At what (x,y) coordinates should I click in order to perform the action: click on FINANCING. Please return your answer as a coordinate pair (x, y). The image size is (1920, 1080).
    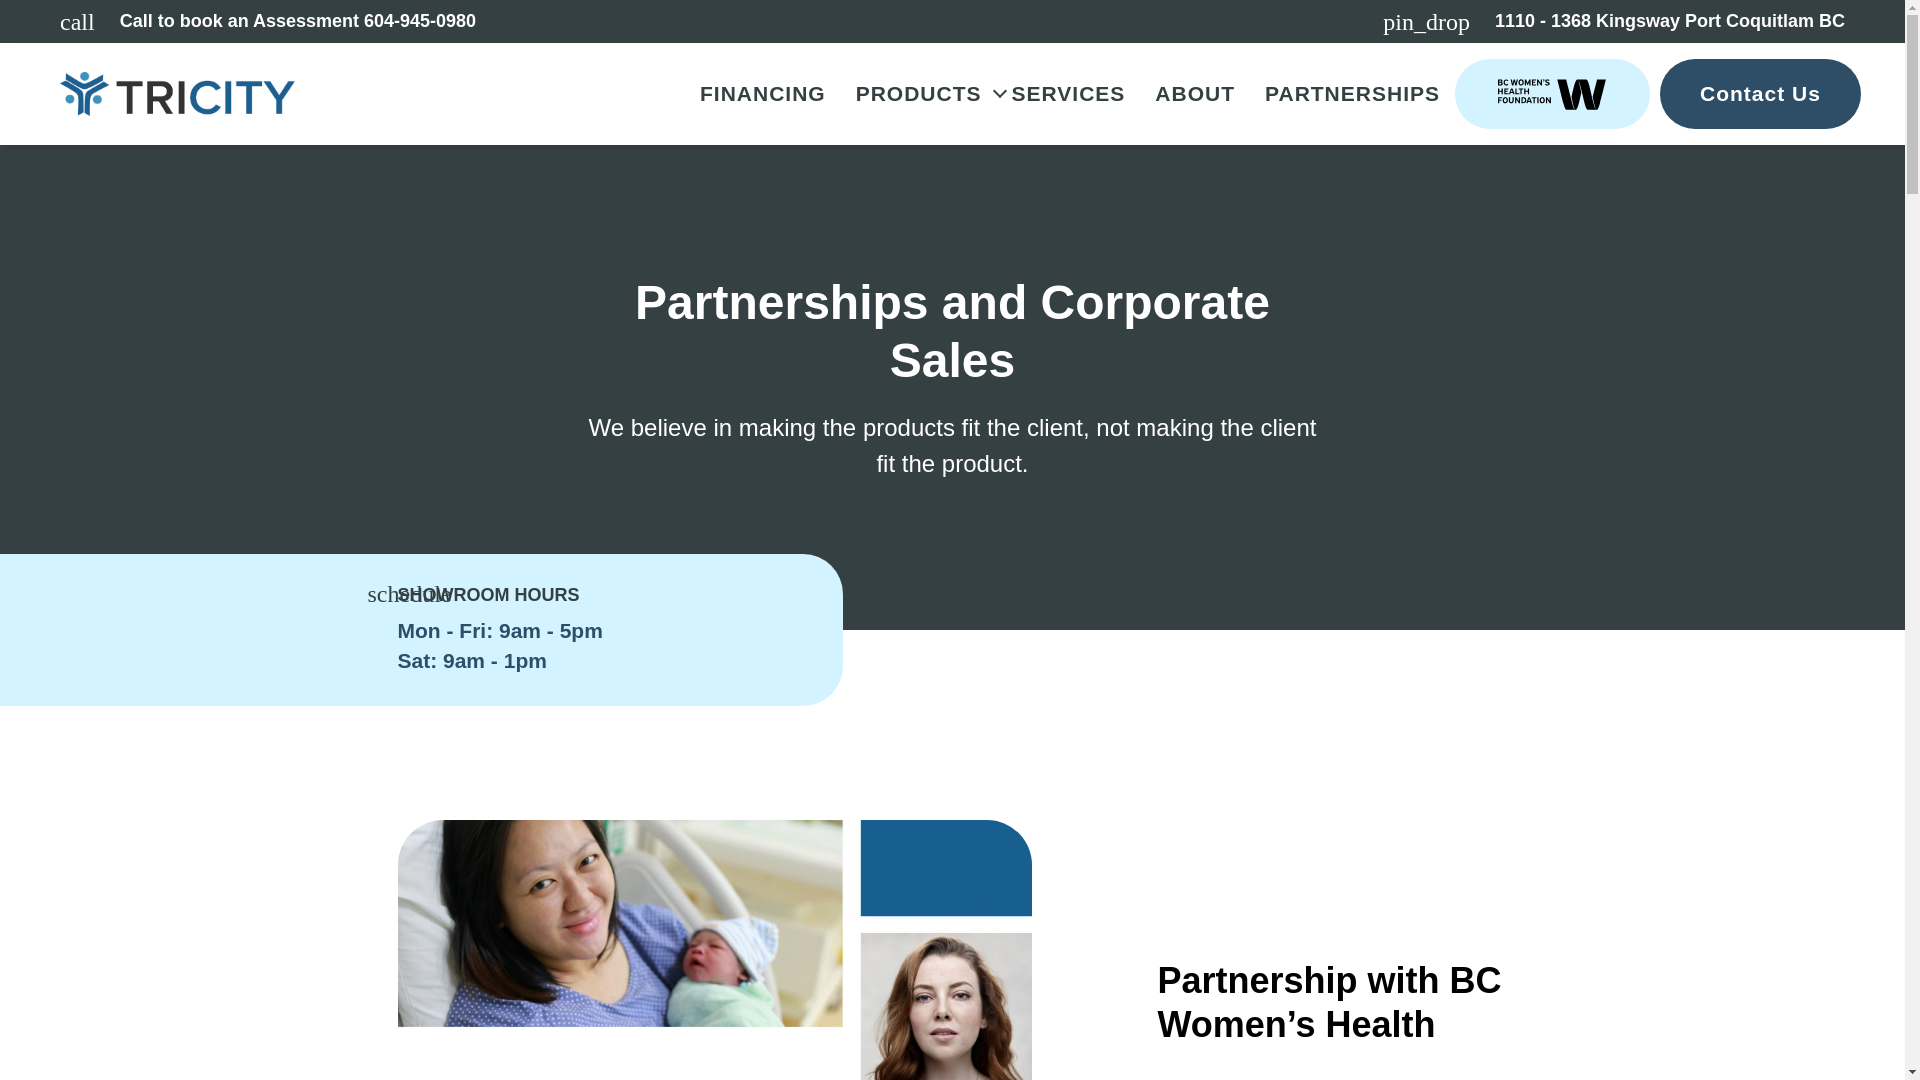
    Looking at the image, I should click on (762, 94).